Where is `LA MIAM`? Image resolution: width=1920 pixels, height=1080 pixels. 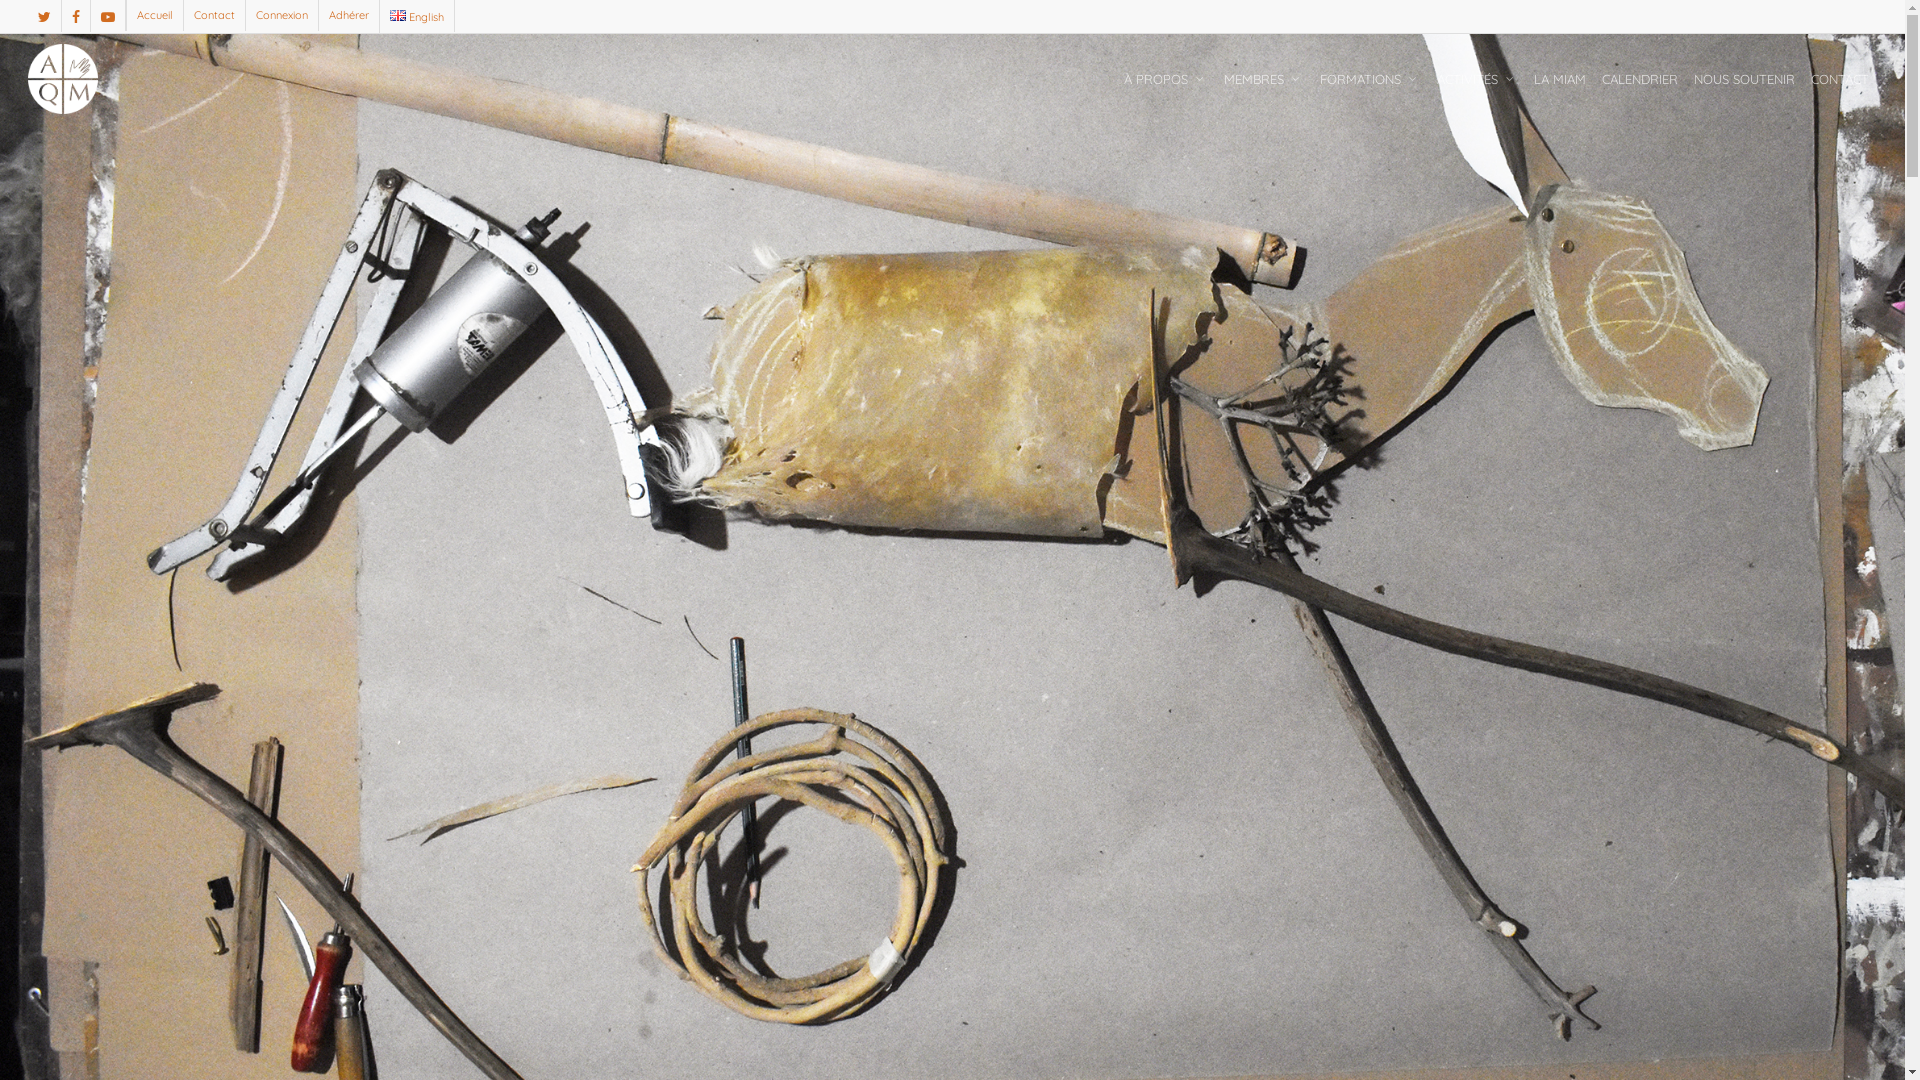 LA MIAM is located at coordinates (1560, 80).